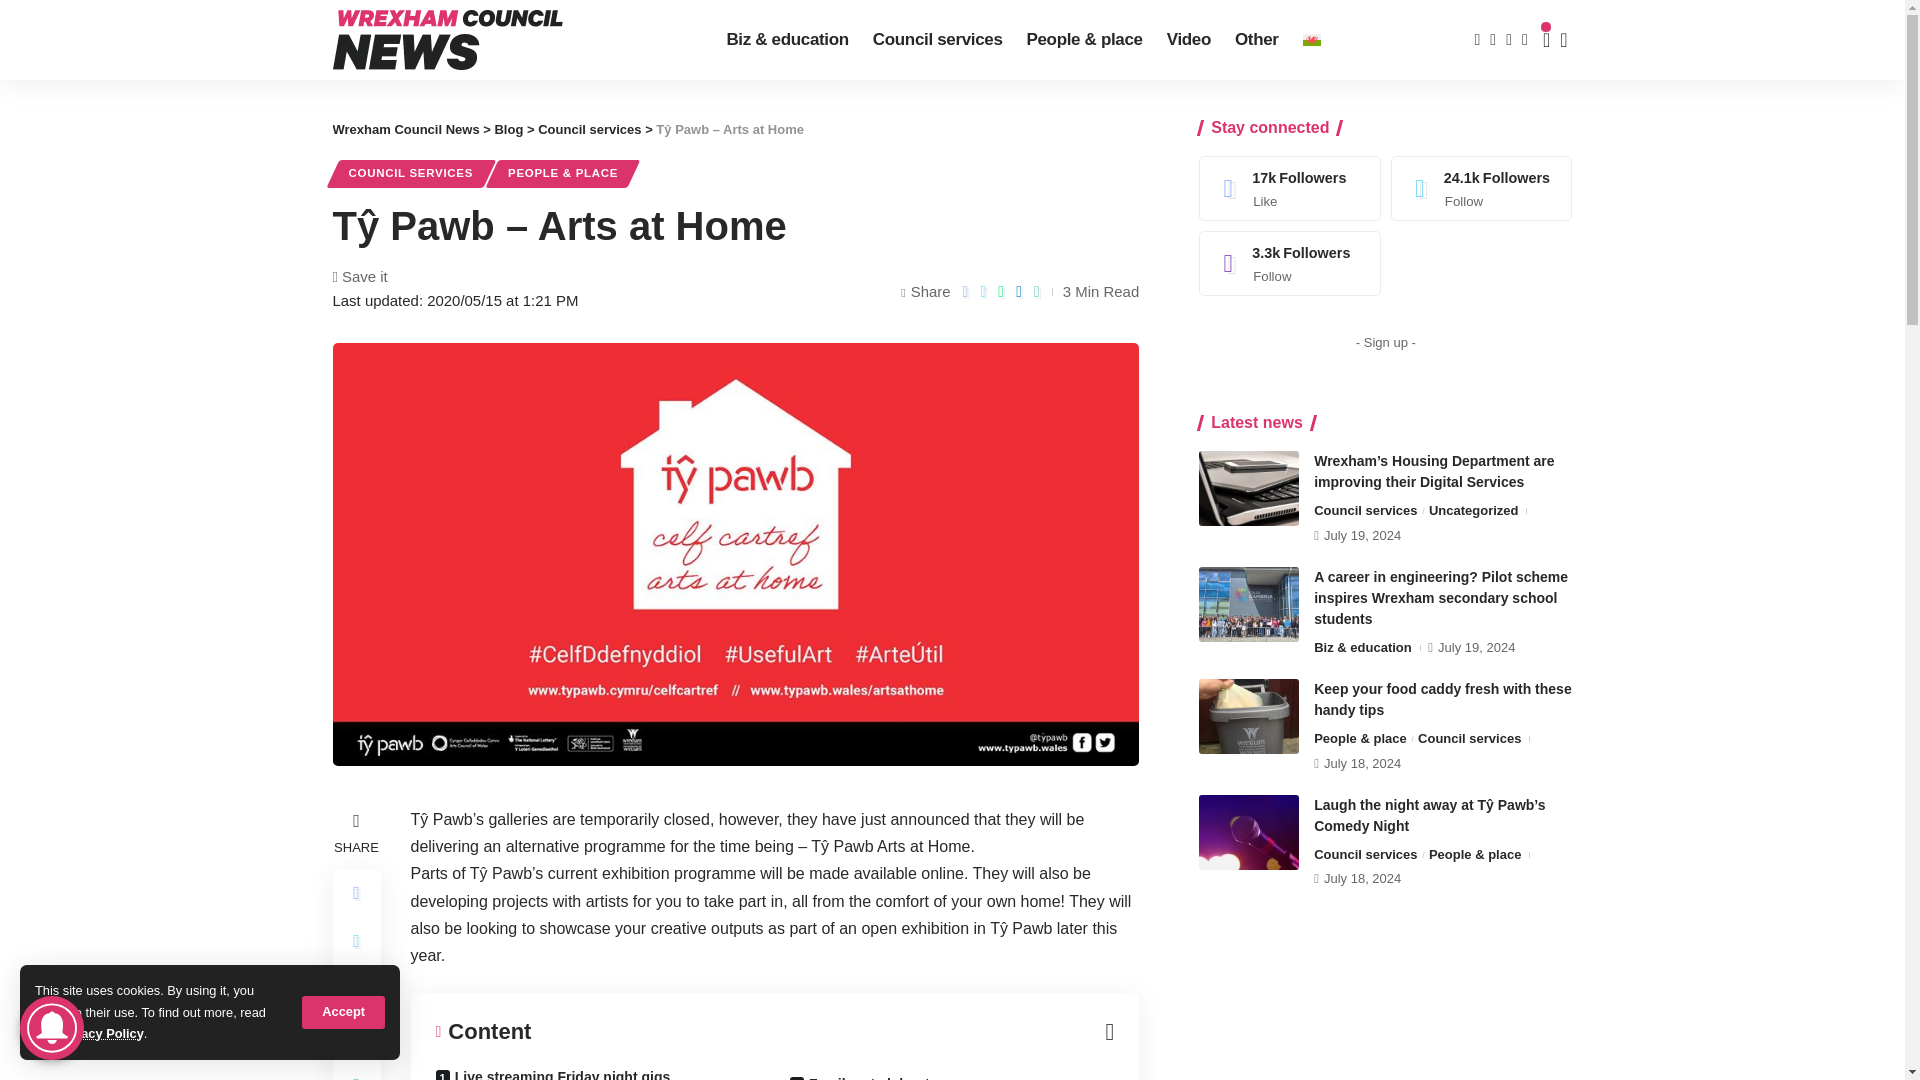  I want to click on Instagram, so click(1290, 263).